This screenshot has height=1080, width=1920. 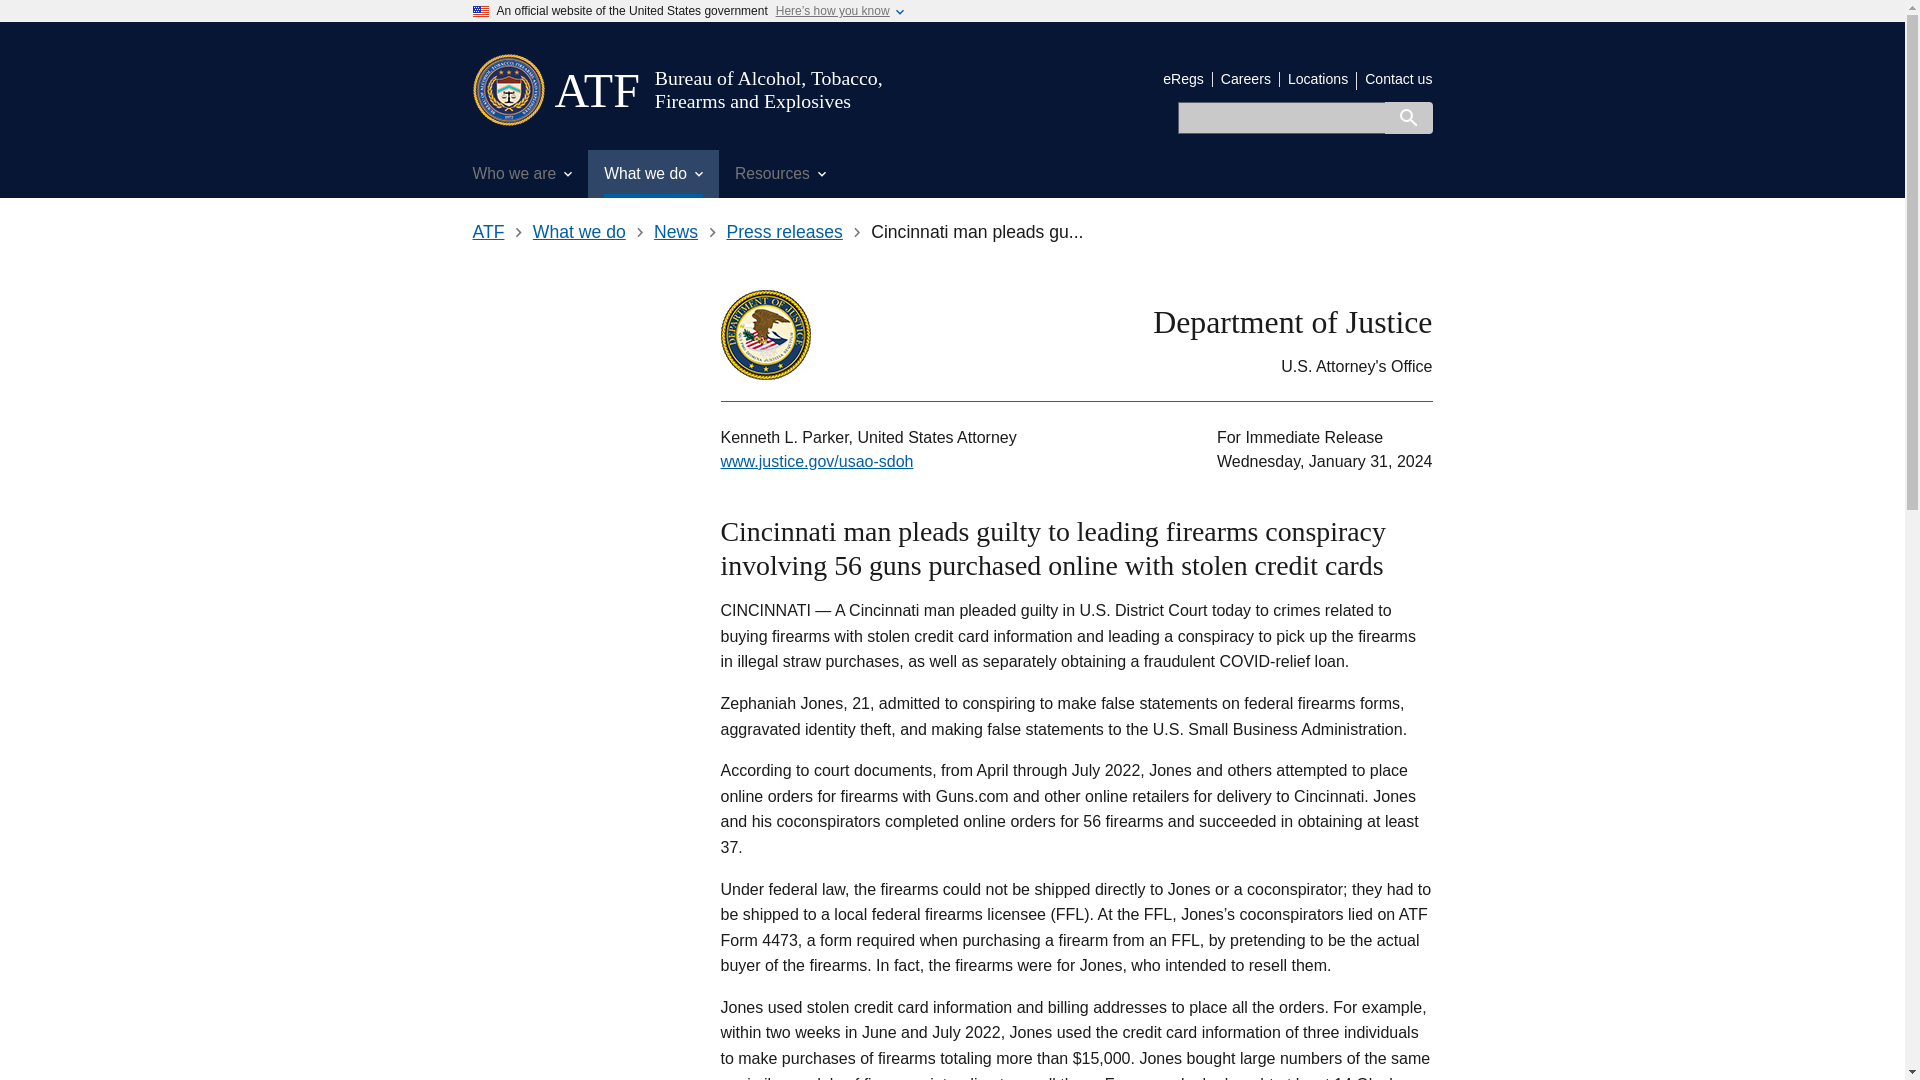 I want to click on Press releases, so click(x=784, y=232).